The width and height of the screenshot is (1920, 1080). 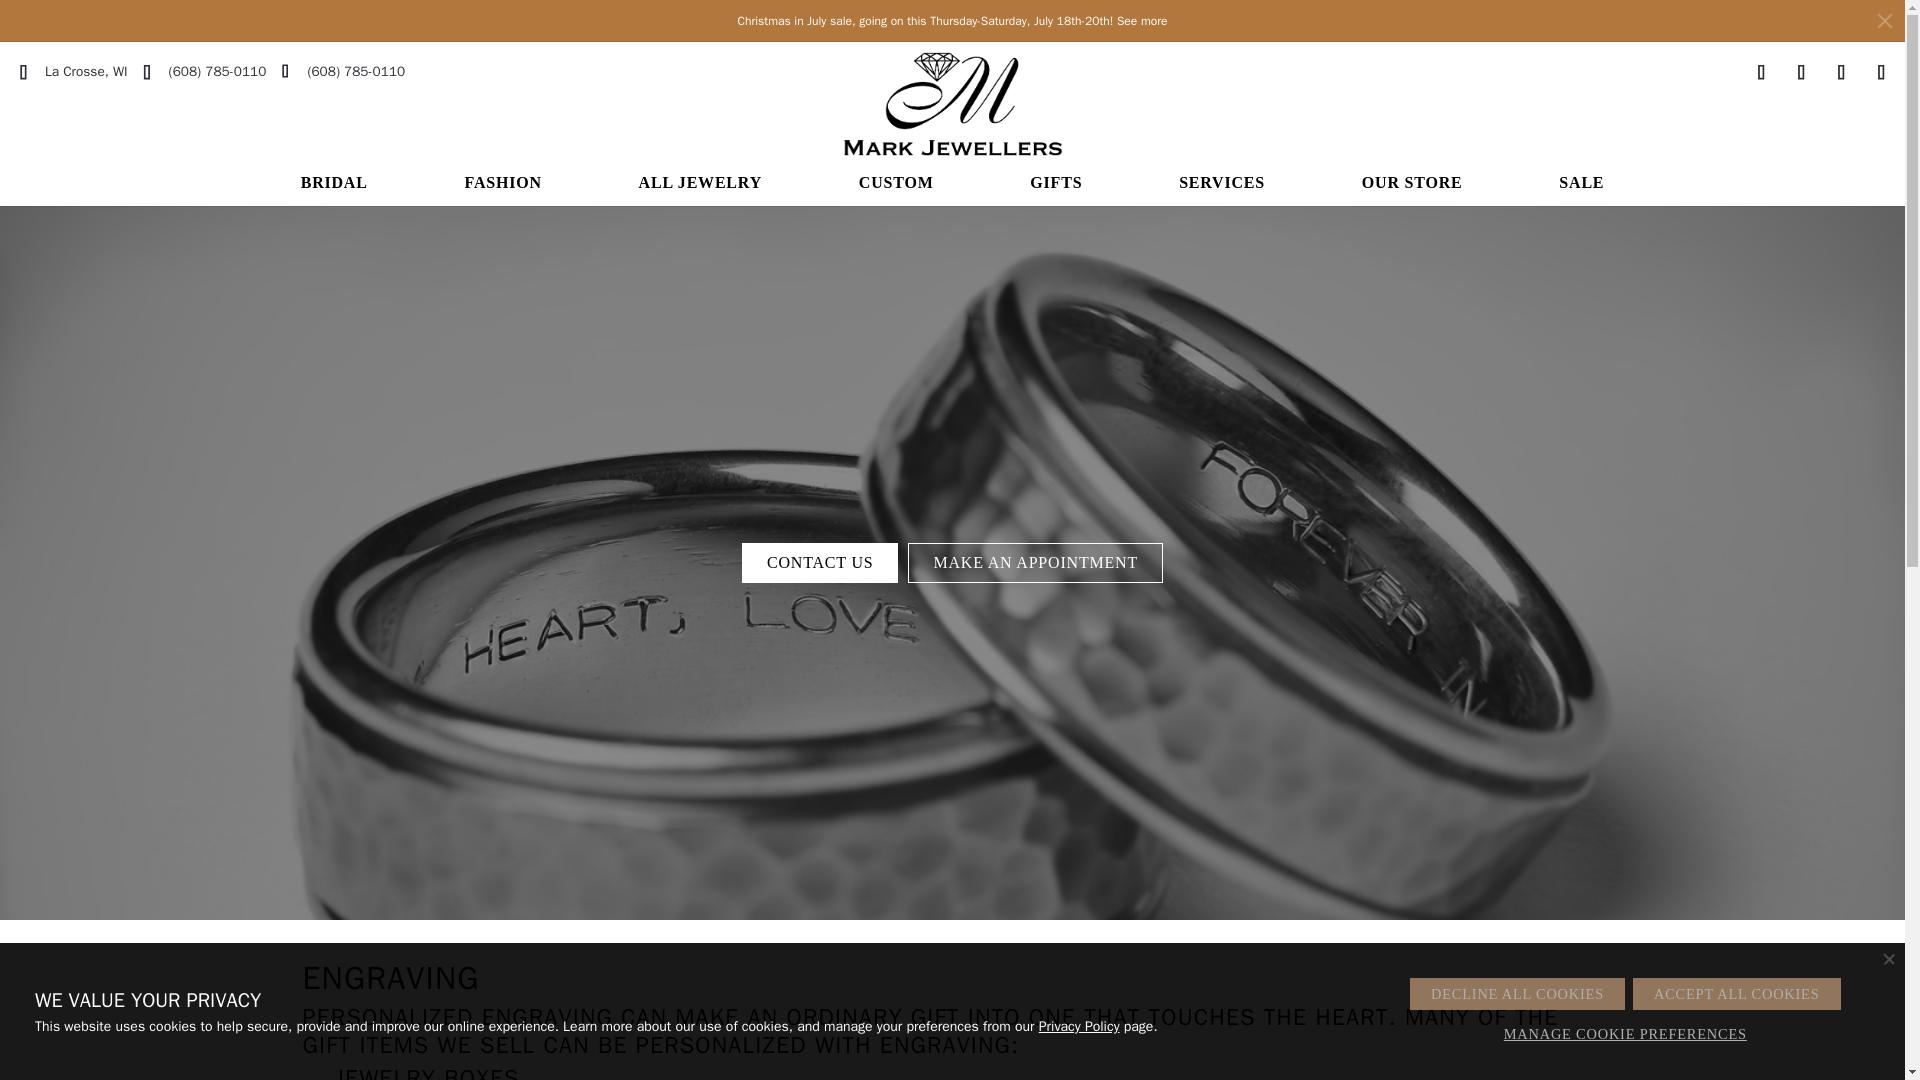 What do you see at coordinates (334, 186) in the screenshot?
I see `BRIDAL` at bounding box center [334, 186].